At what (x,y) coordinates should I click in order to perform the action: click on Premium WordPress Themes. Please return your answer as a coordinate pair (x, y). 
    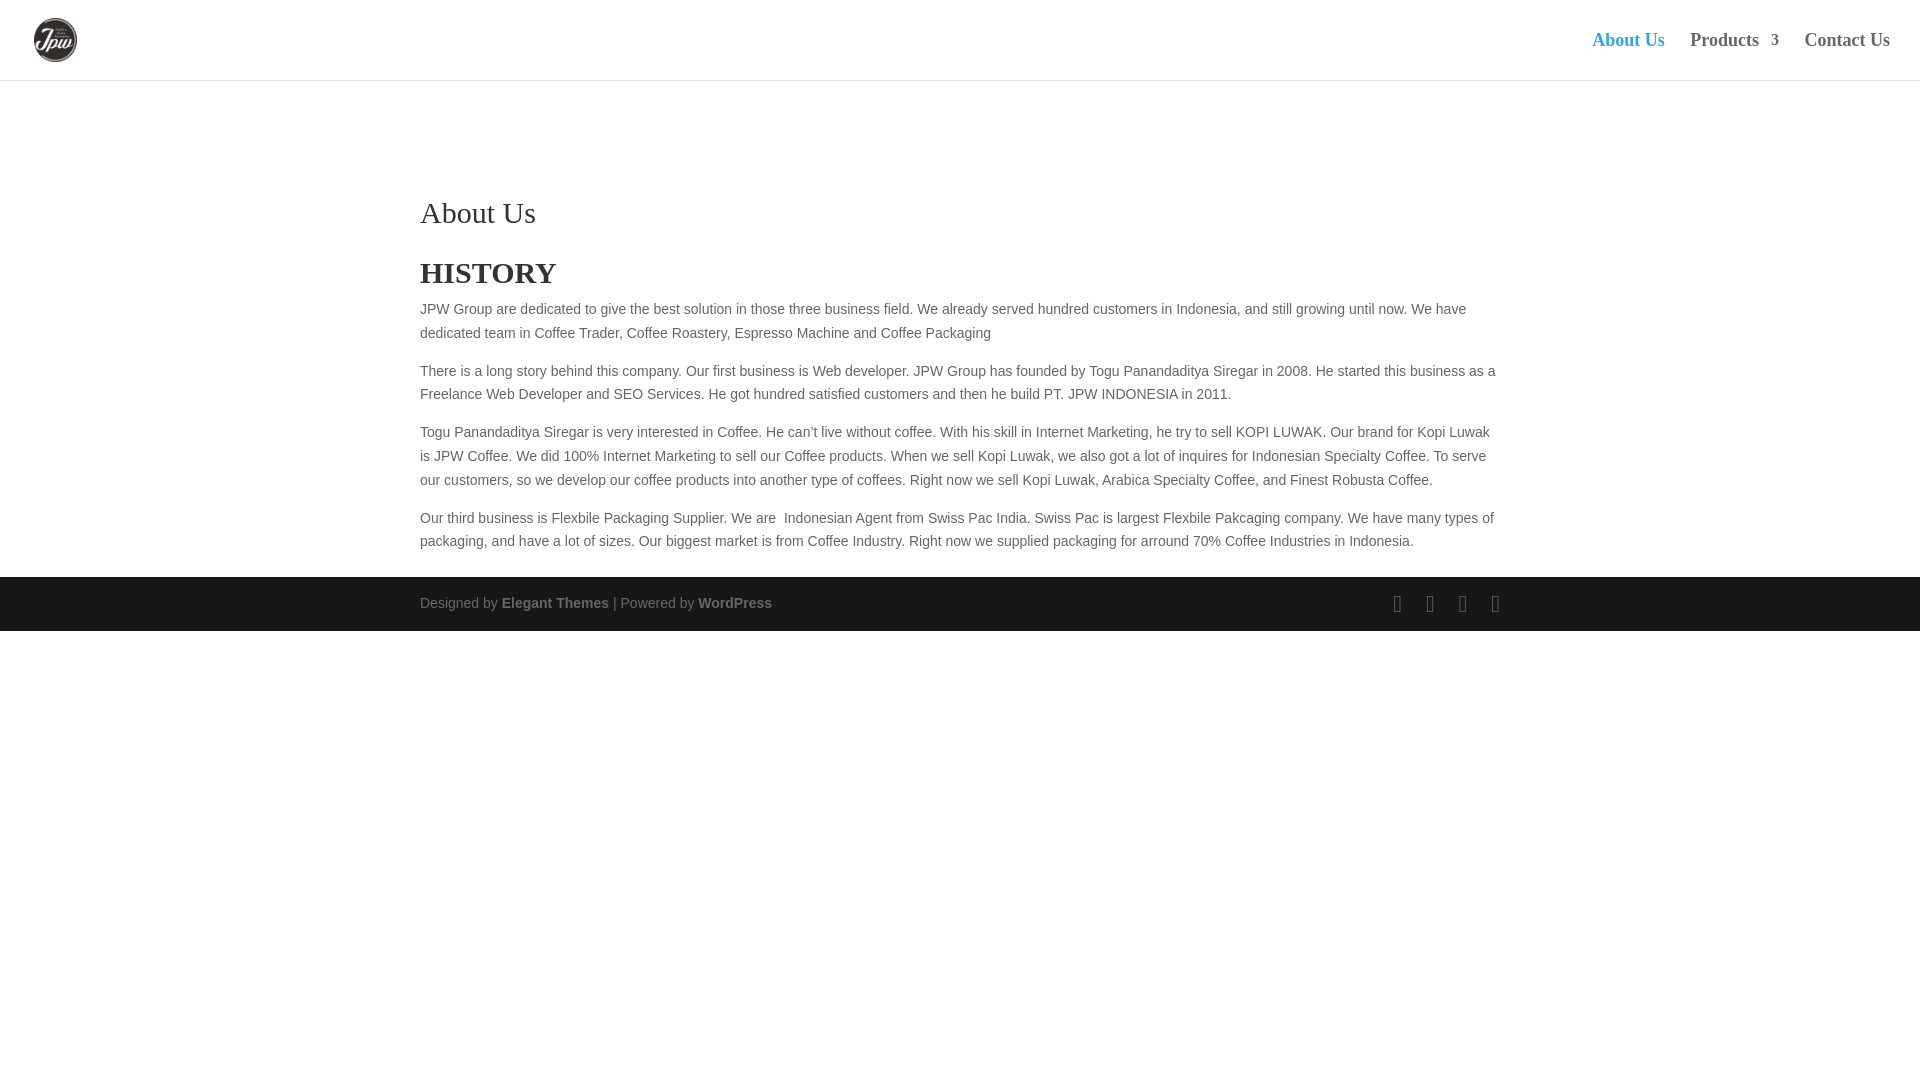
    Looking at the image, I should click on (554, 603).